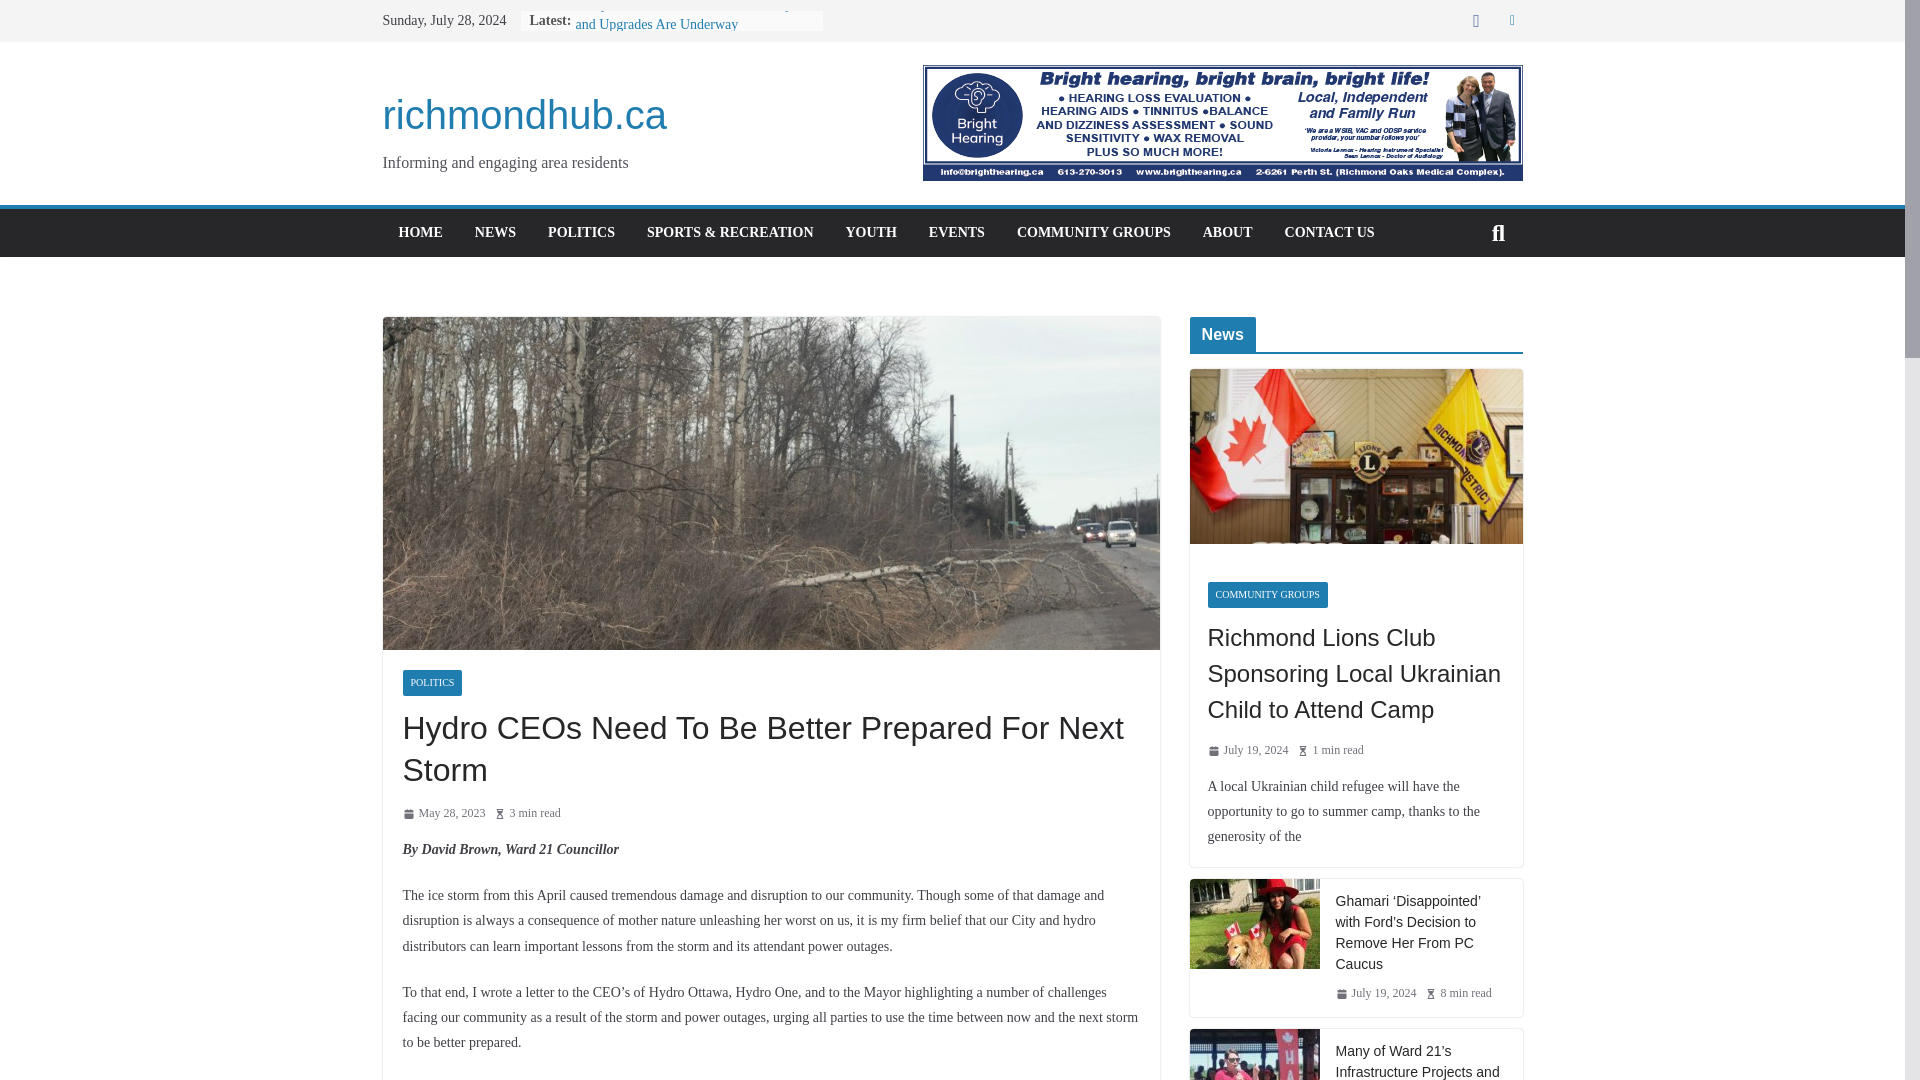 Image resolution: width=1920 pixels, height=1080 pixels. What do you see at coordinates (443, 814) in the screenshot?
I see `May 28, 2023` at bounding box center [443, 814].